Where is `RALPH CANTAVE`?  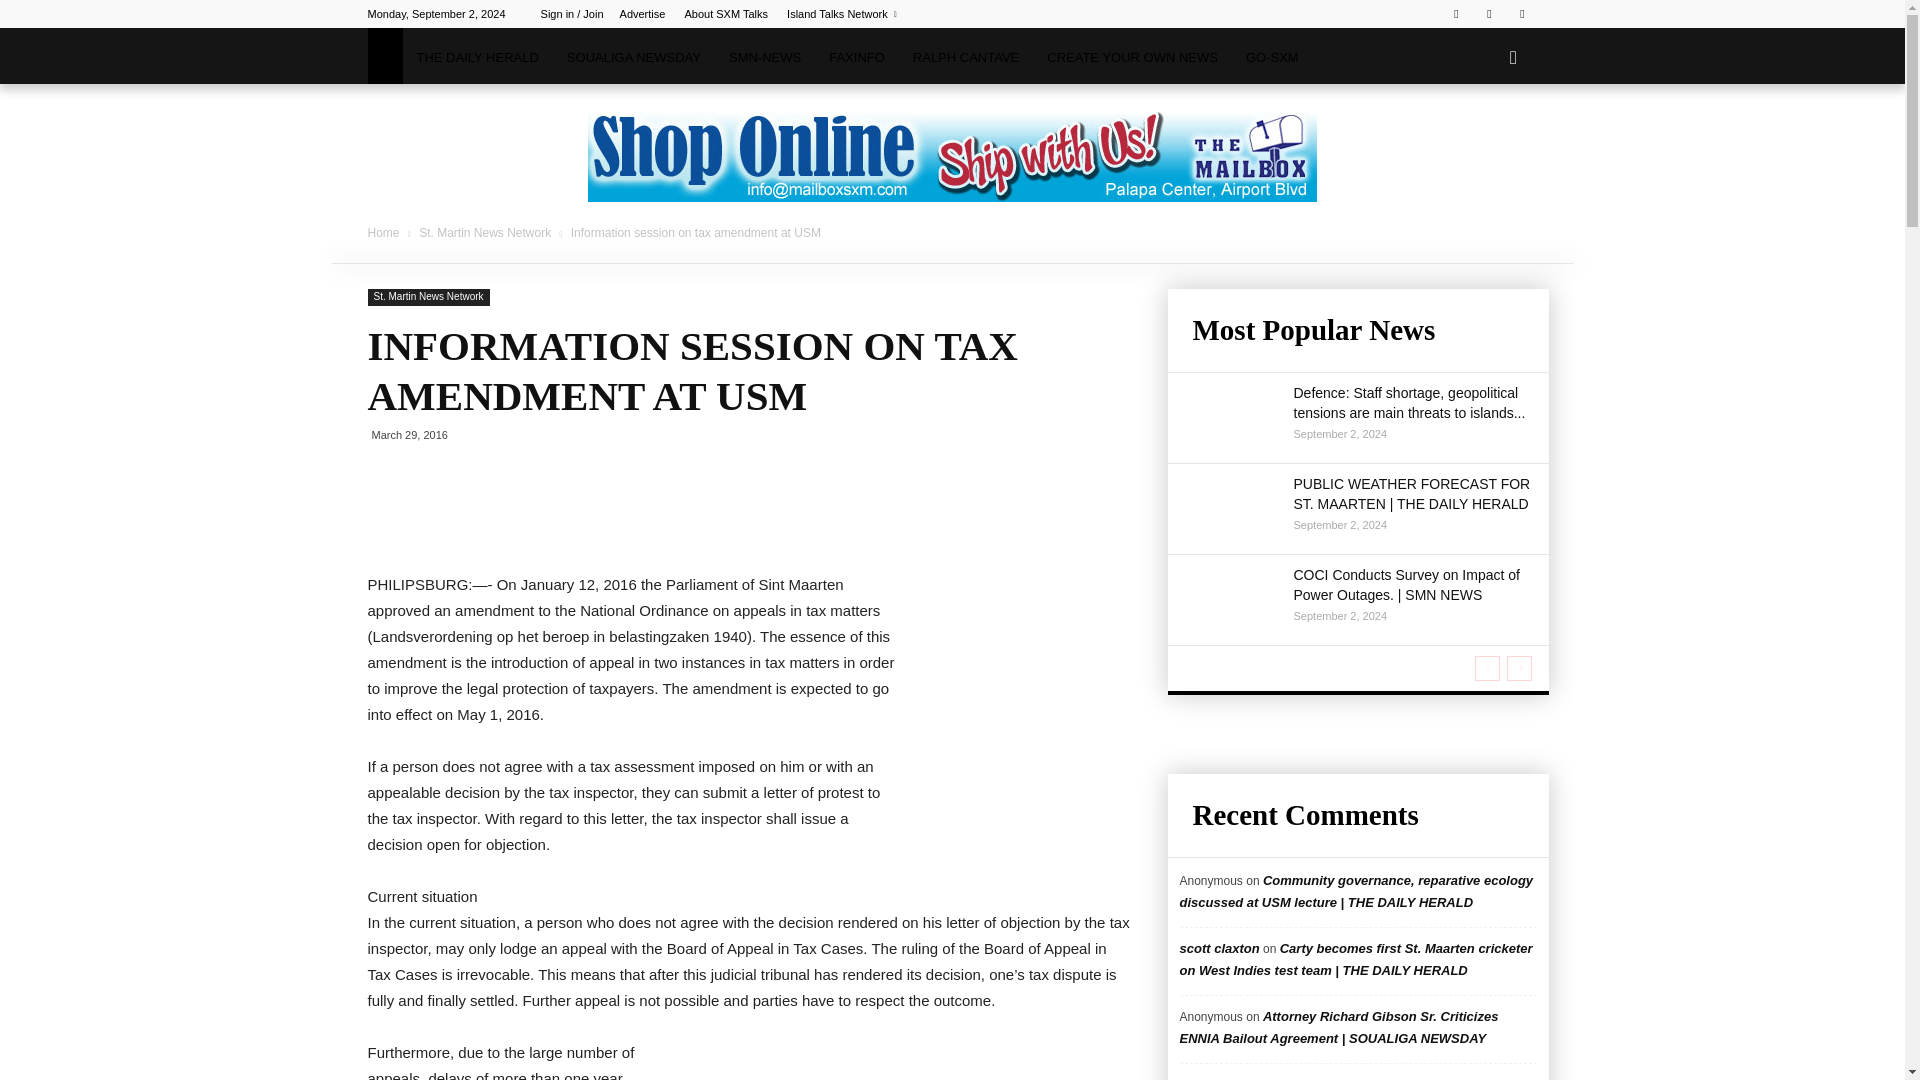 RALPH CANTAVE is located at coordinates (965, 58).